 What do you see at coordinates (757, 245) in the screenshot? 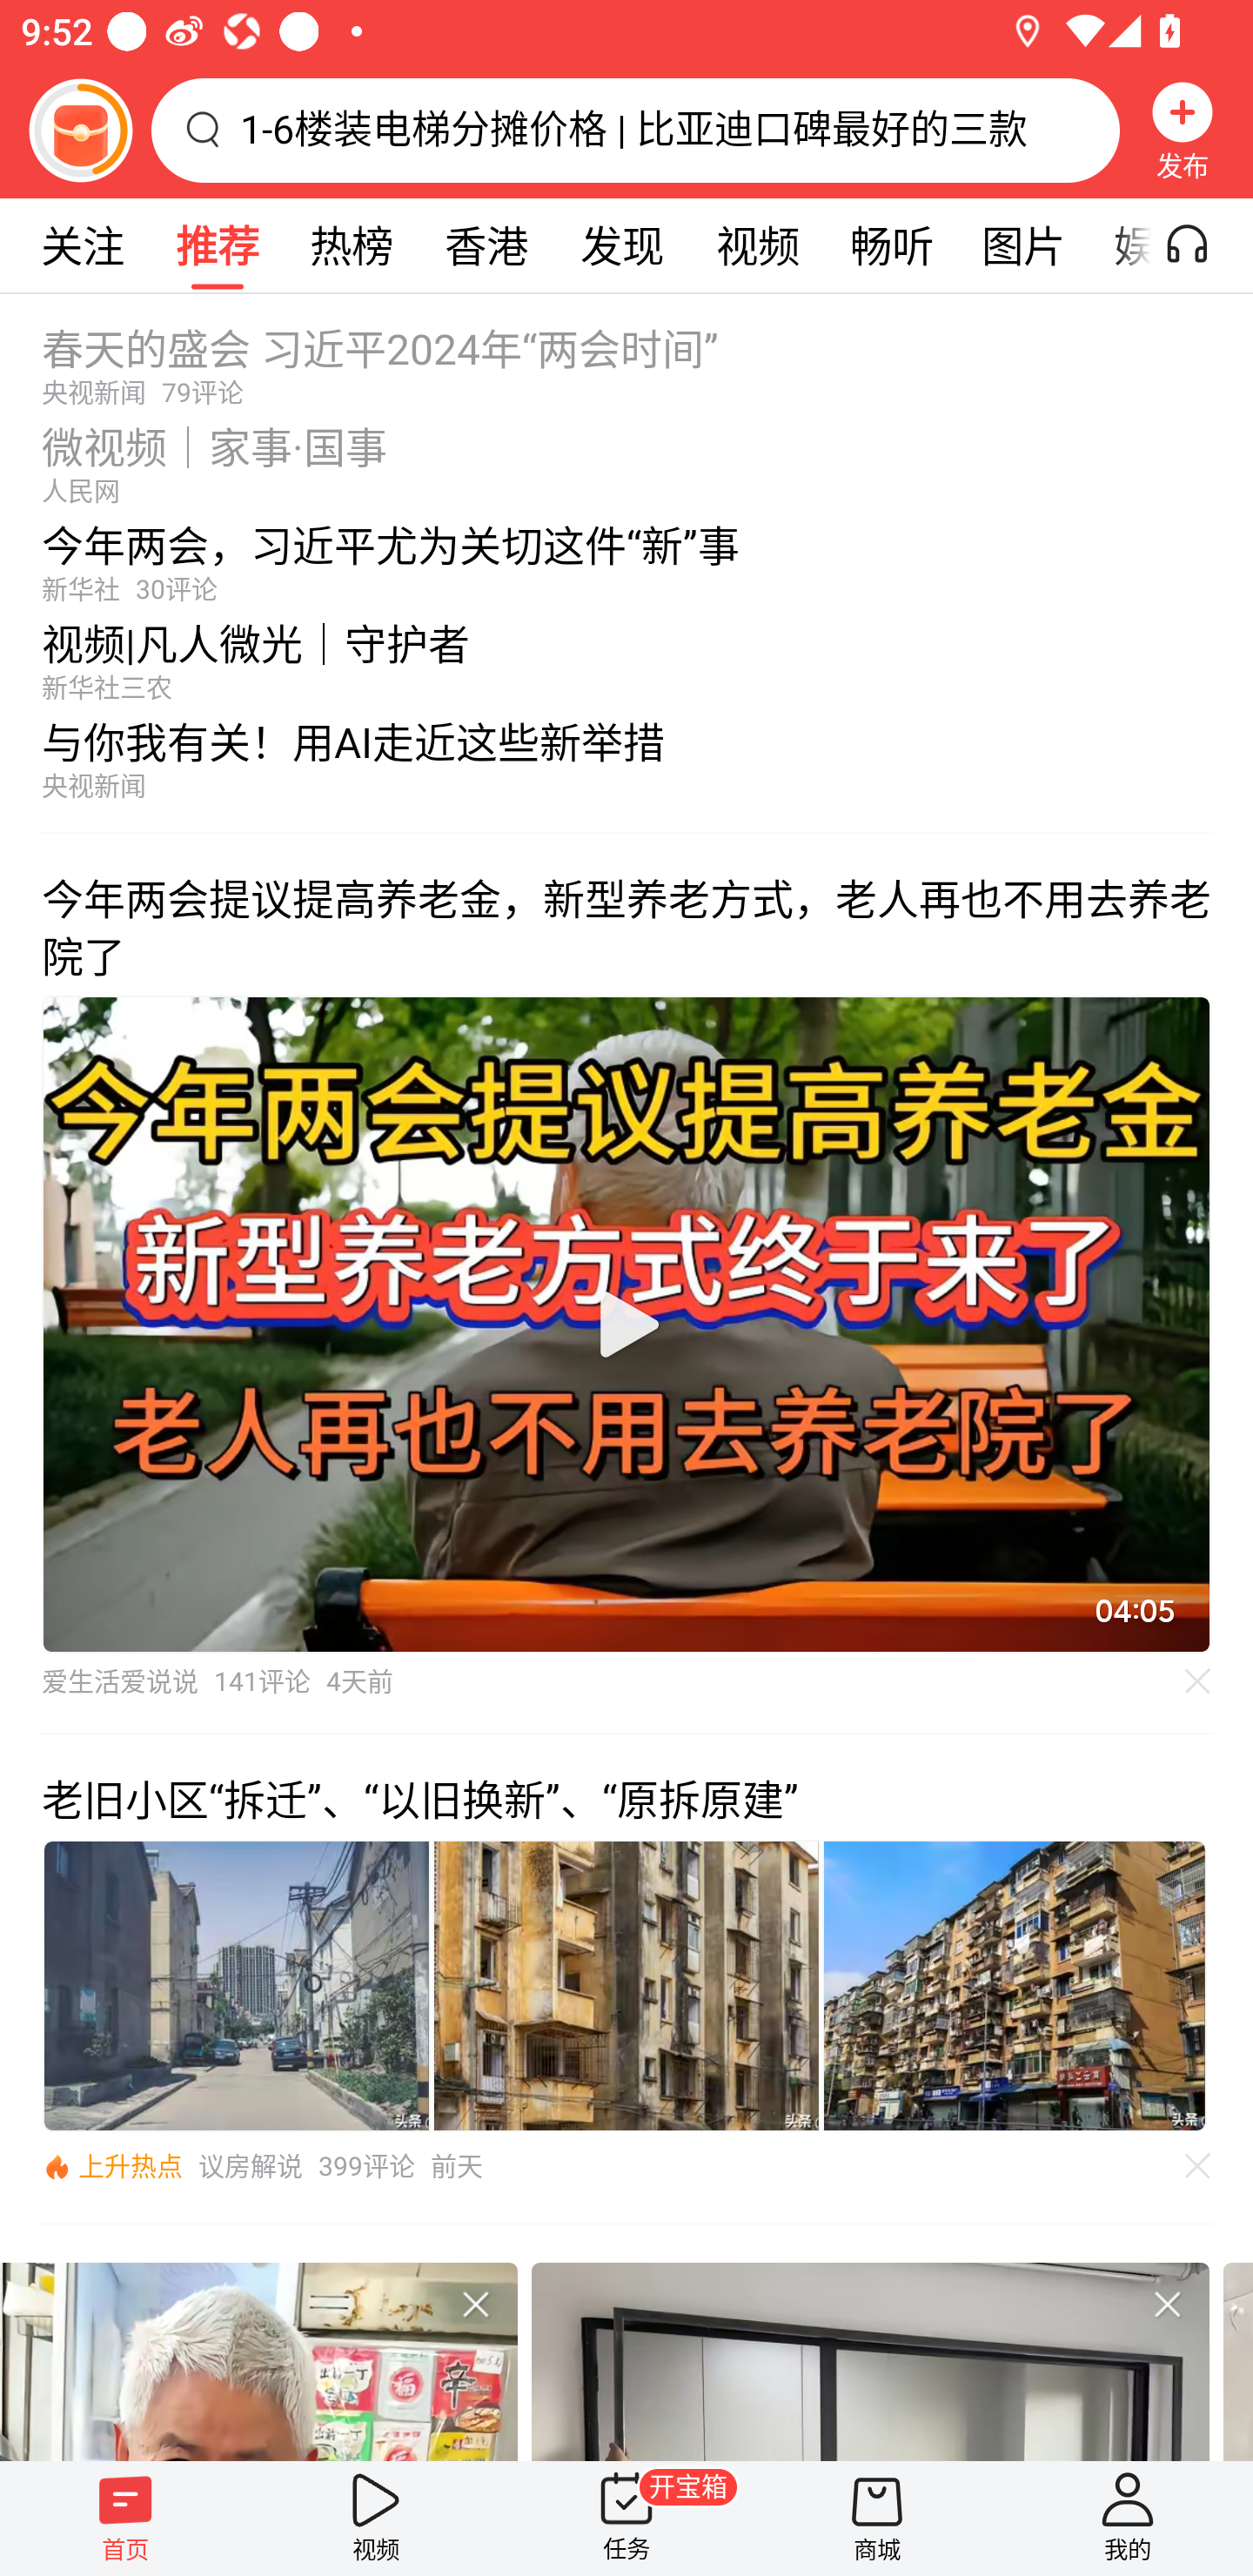
I see `视频` at bounding box center [757, 245].